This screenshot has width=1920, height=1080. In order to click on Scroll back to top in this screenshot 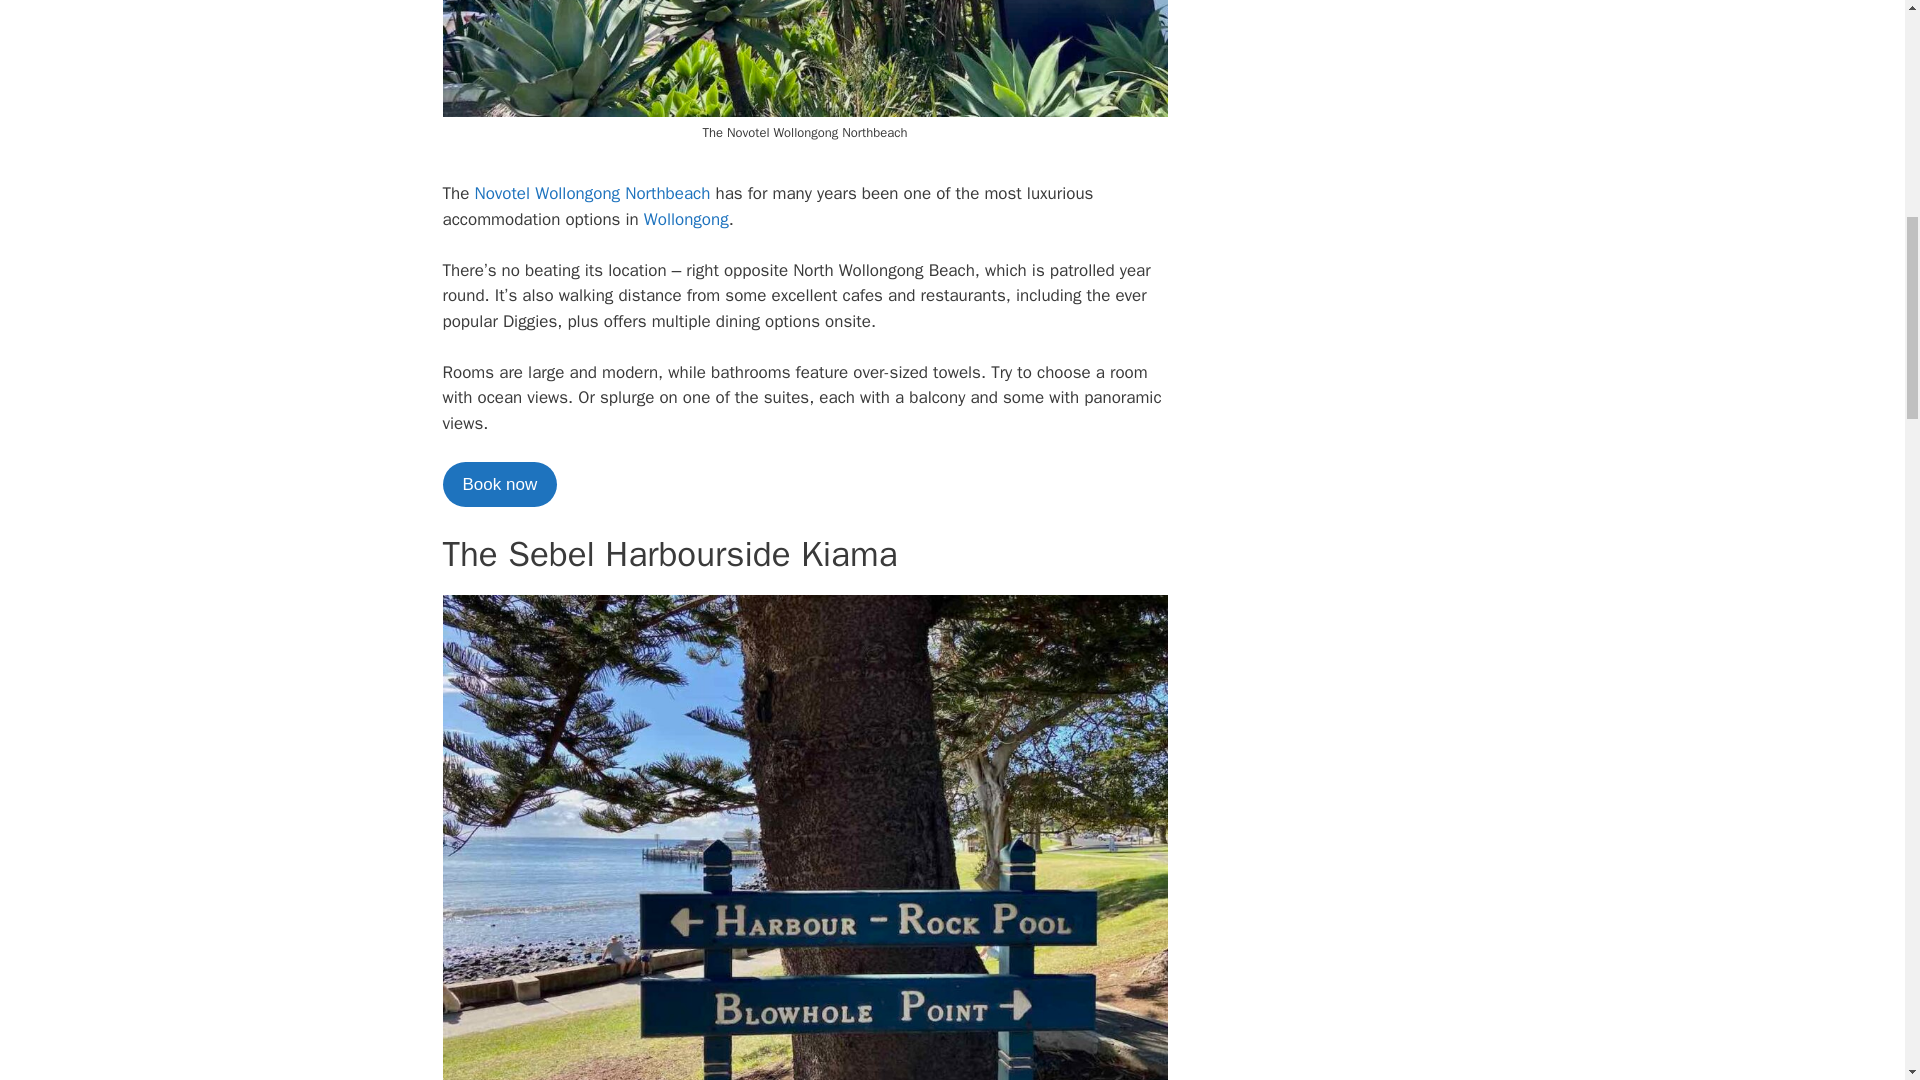, I will do `click(1855, 949)`.